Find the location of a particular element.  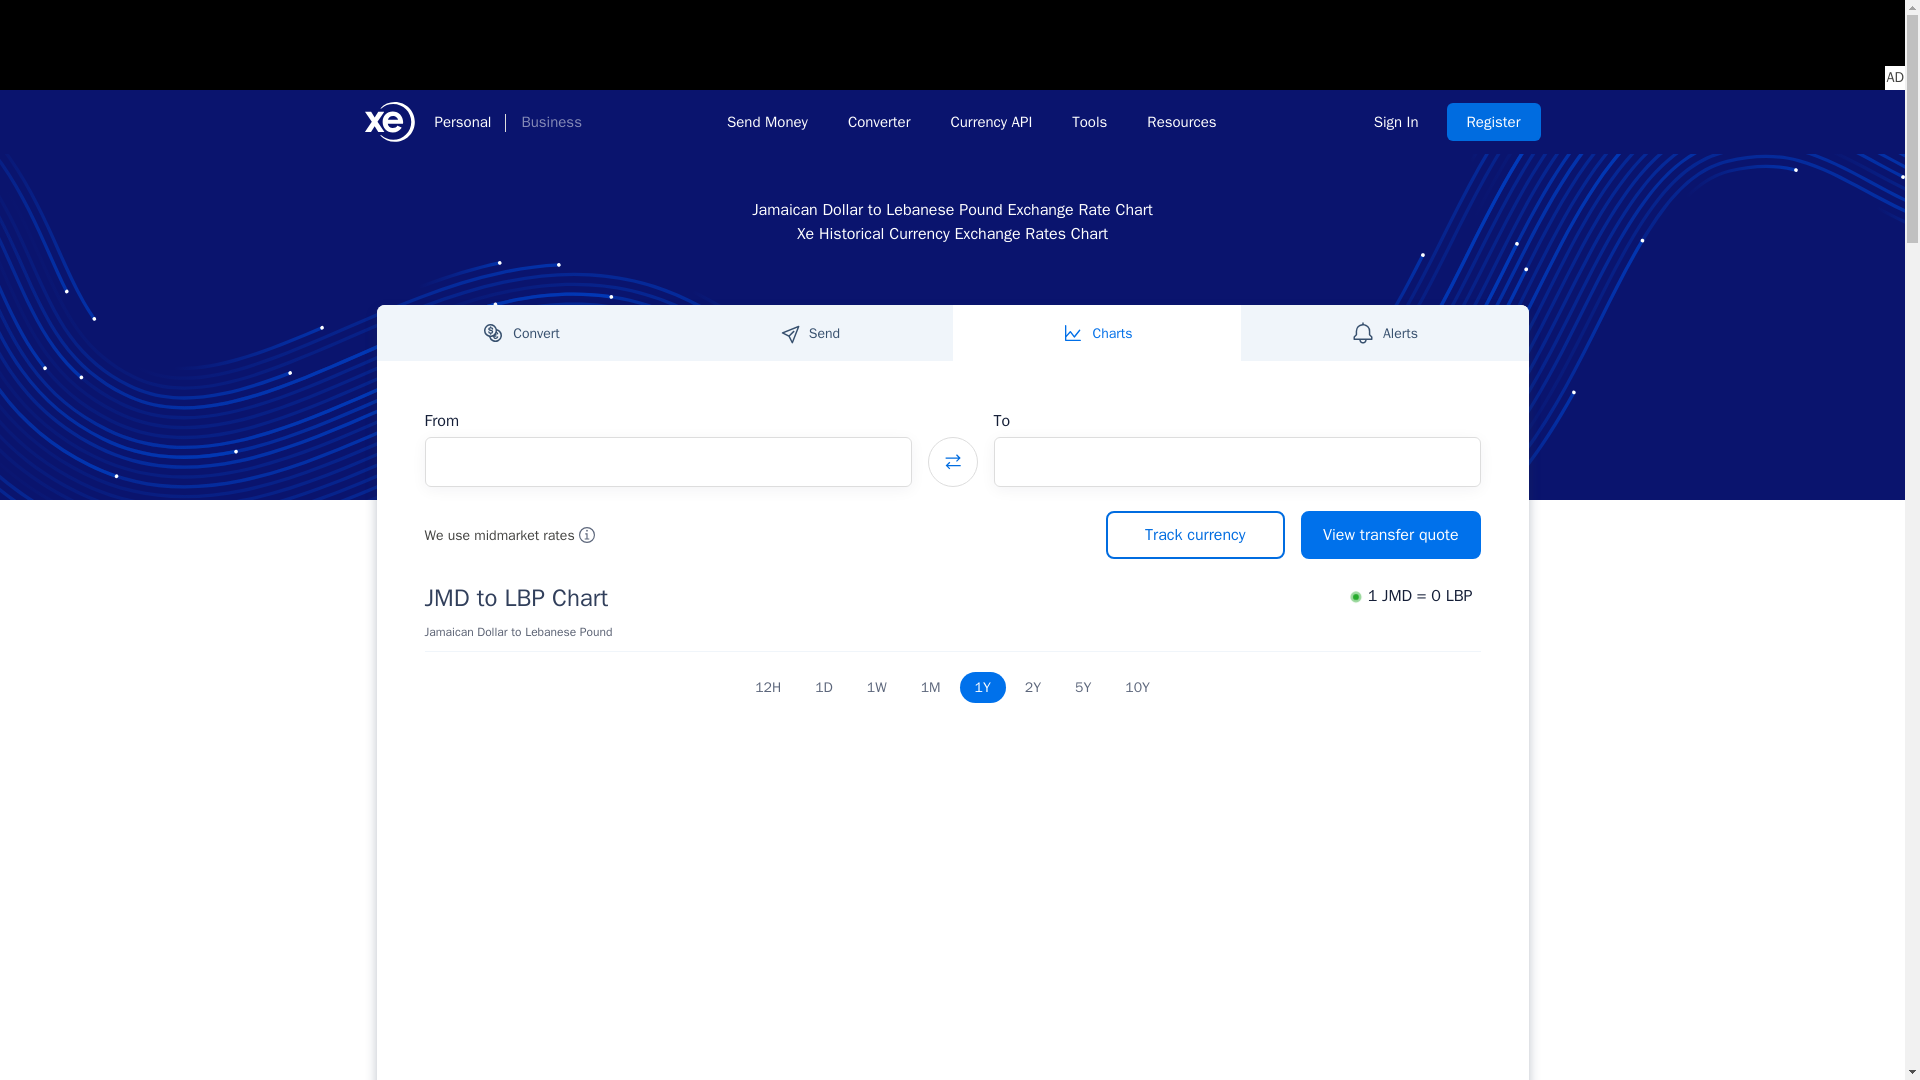

Register is located at coordinates (1494, 122).